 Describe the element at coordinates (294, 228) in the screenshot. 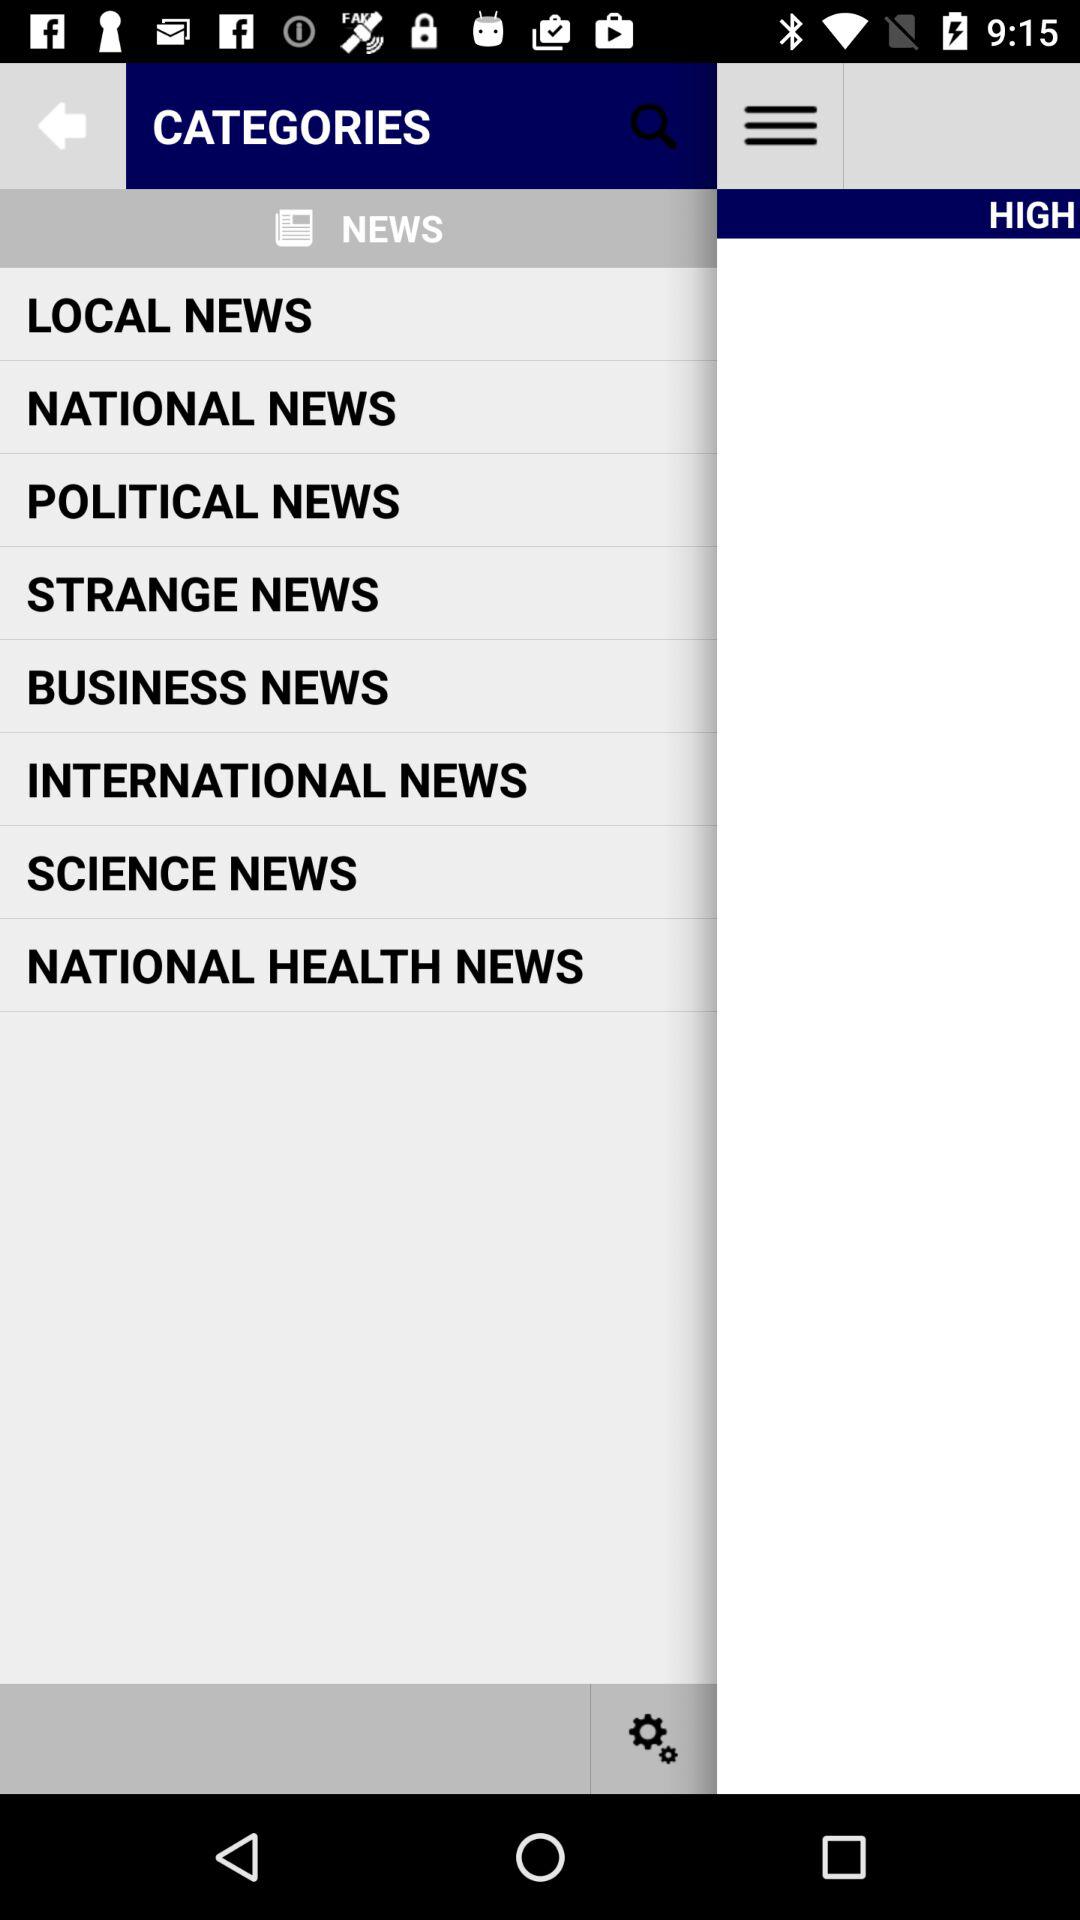

I see `click on the icon left to news` at that location.